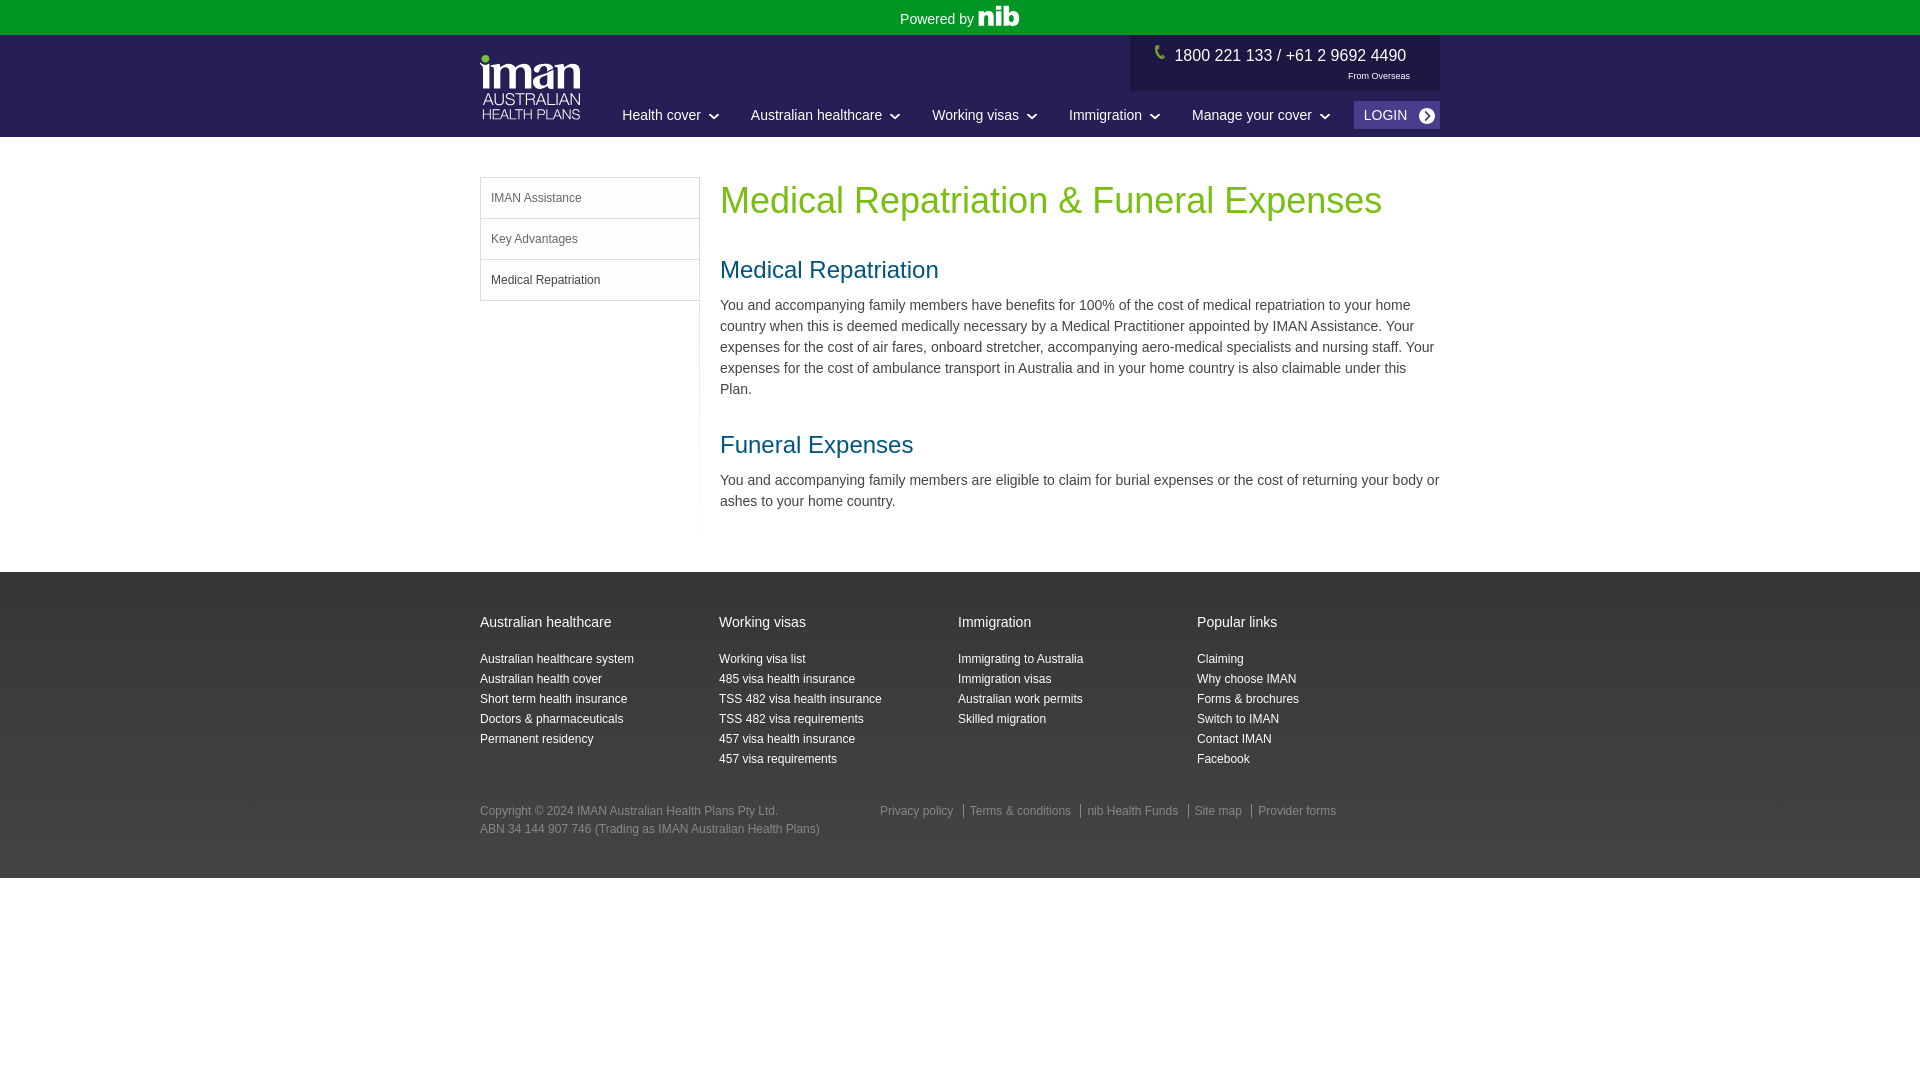 The image size is (1920, 1080). I want to click on Manage your cover, so click(1266, 115).